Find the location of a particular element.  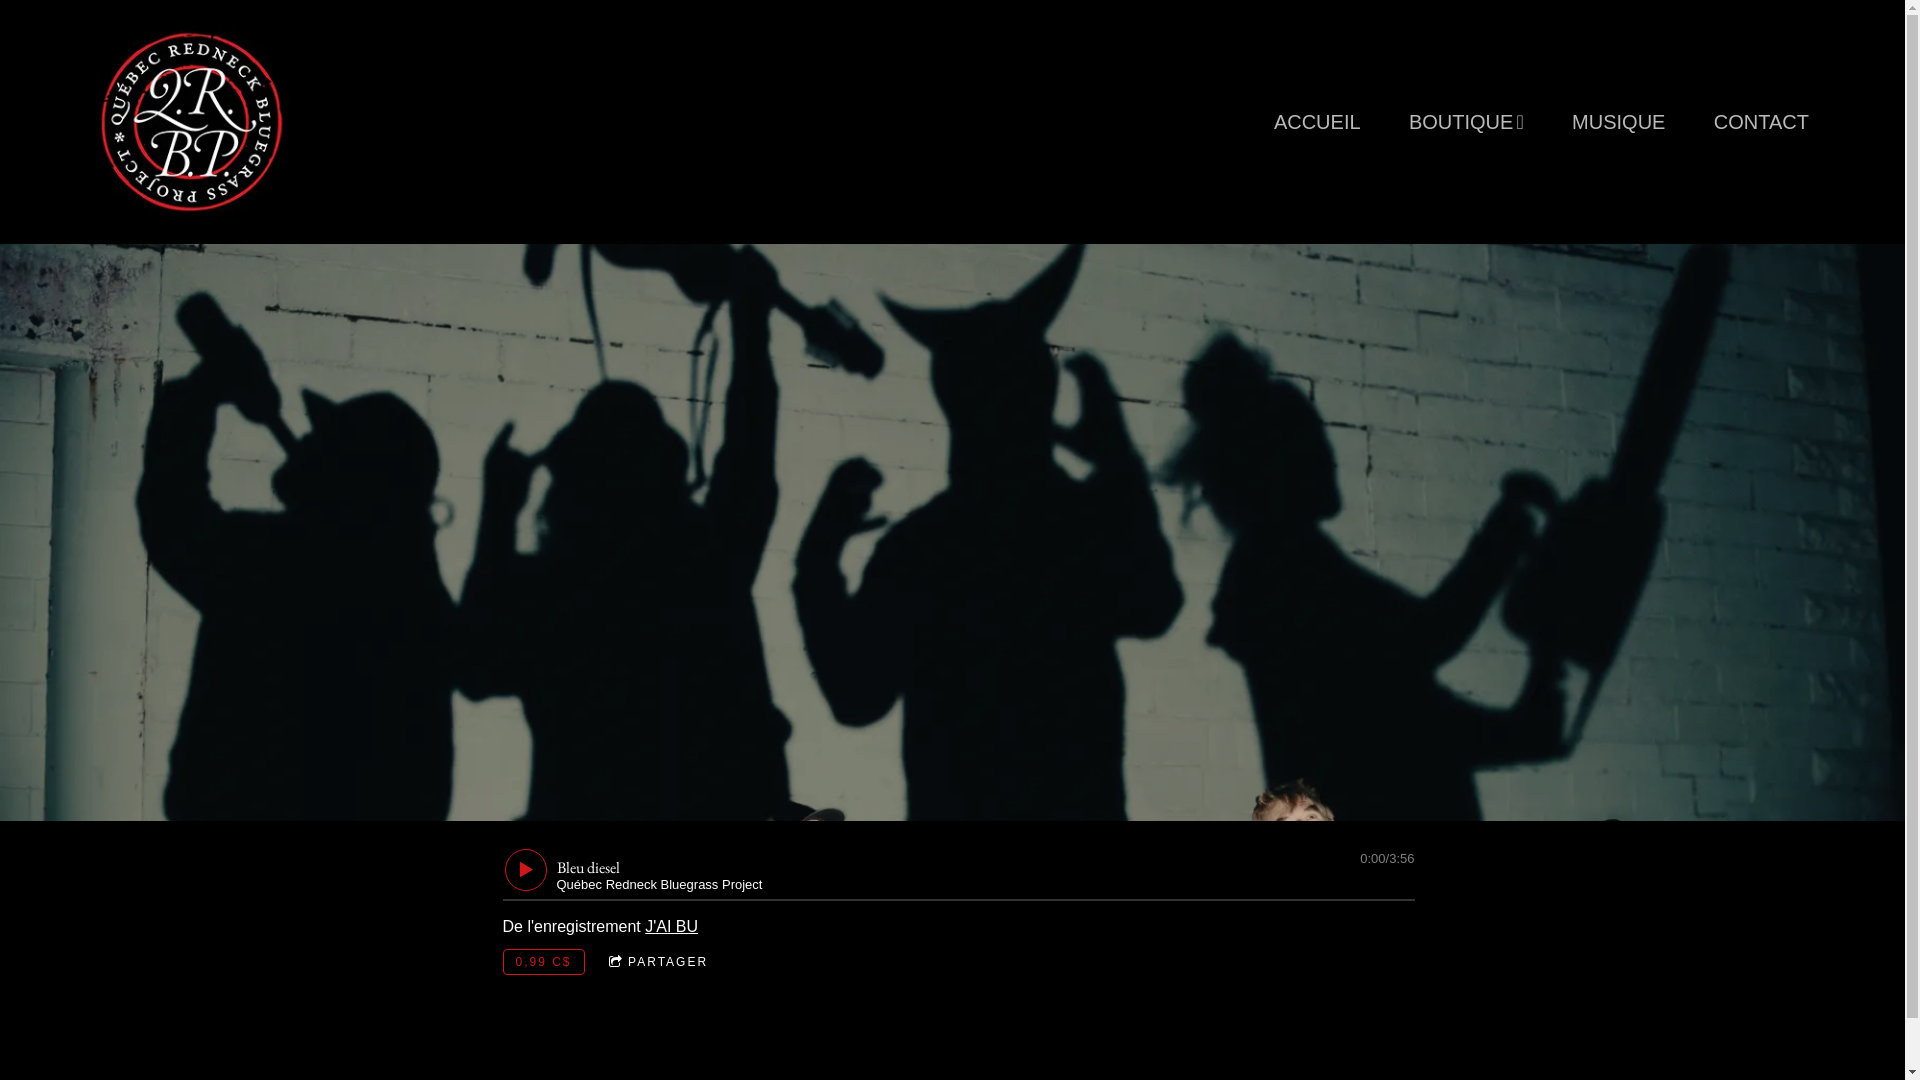

MUSIQUE is located at coordinates (1618, 122).